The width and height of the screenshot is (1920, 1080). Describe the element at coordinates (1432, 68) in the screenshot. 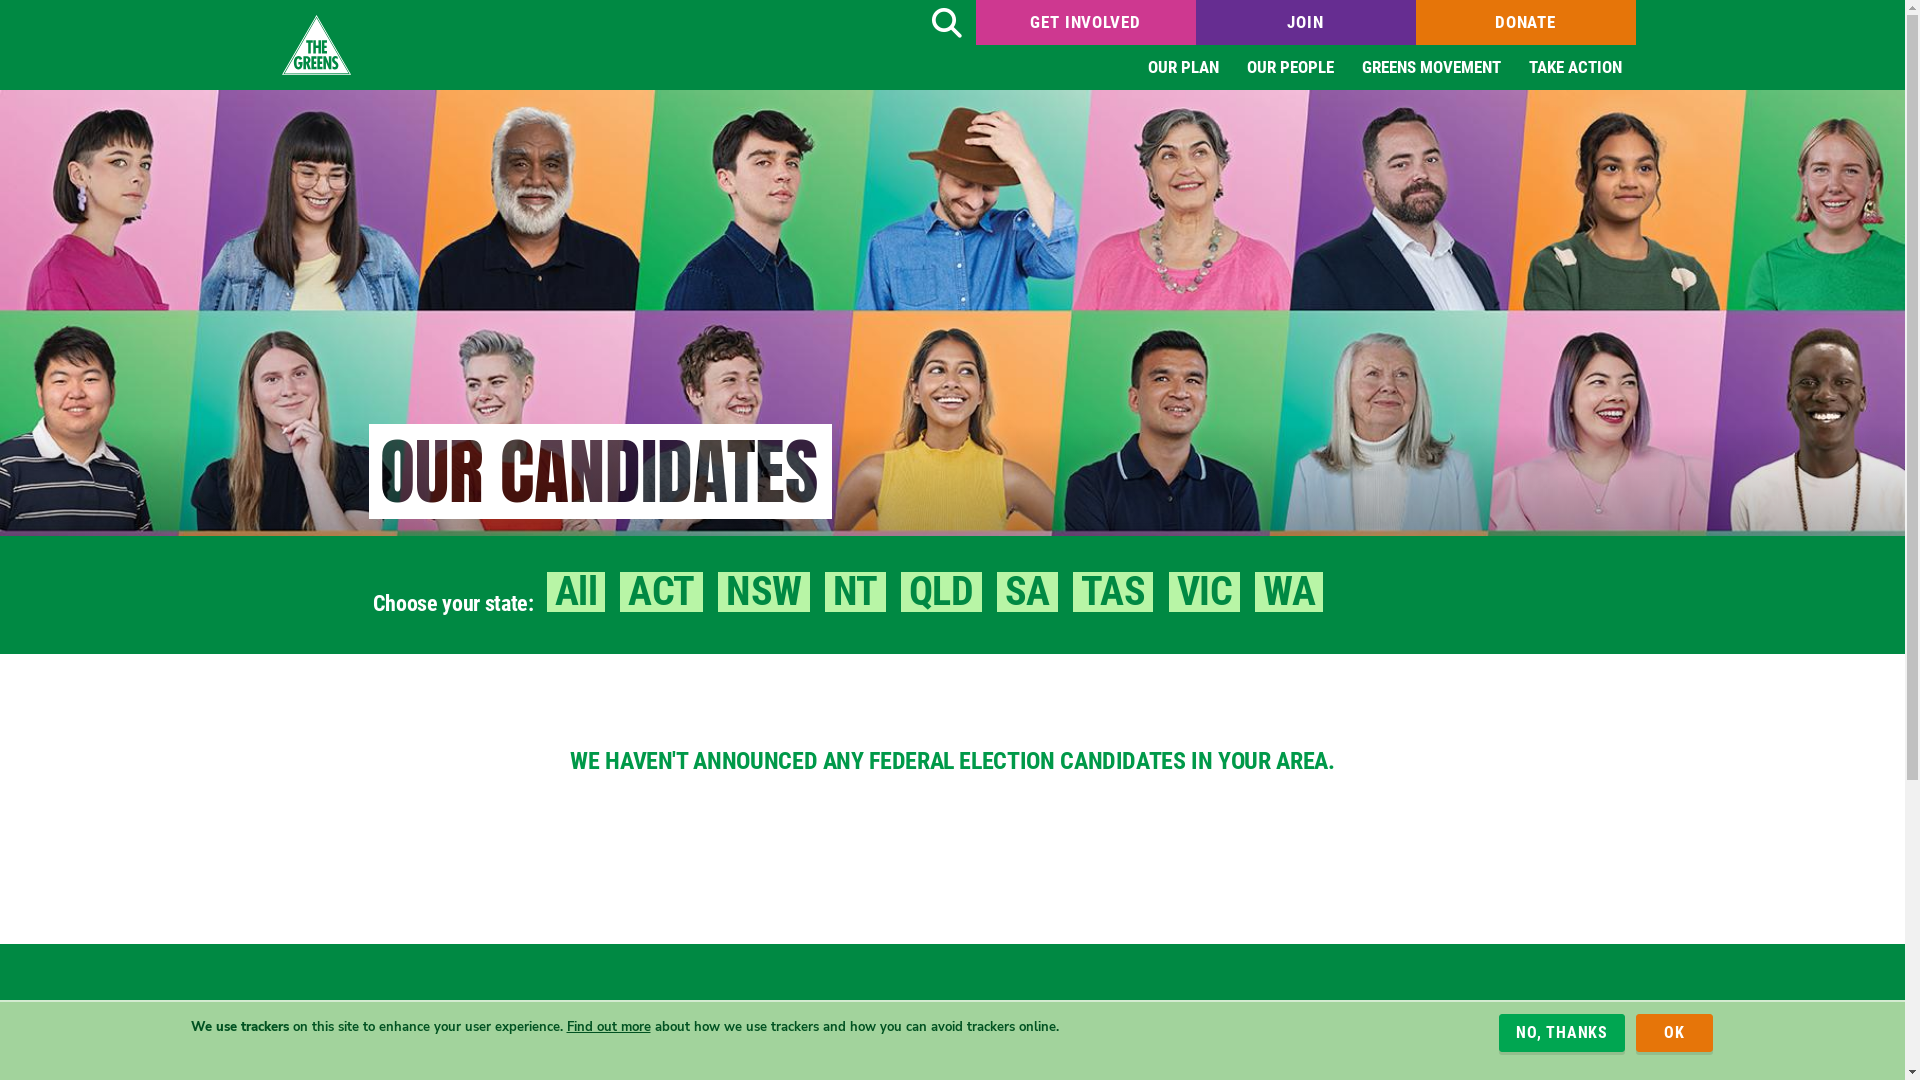

I see `GREENS MOVEMENT` at that location.